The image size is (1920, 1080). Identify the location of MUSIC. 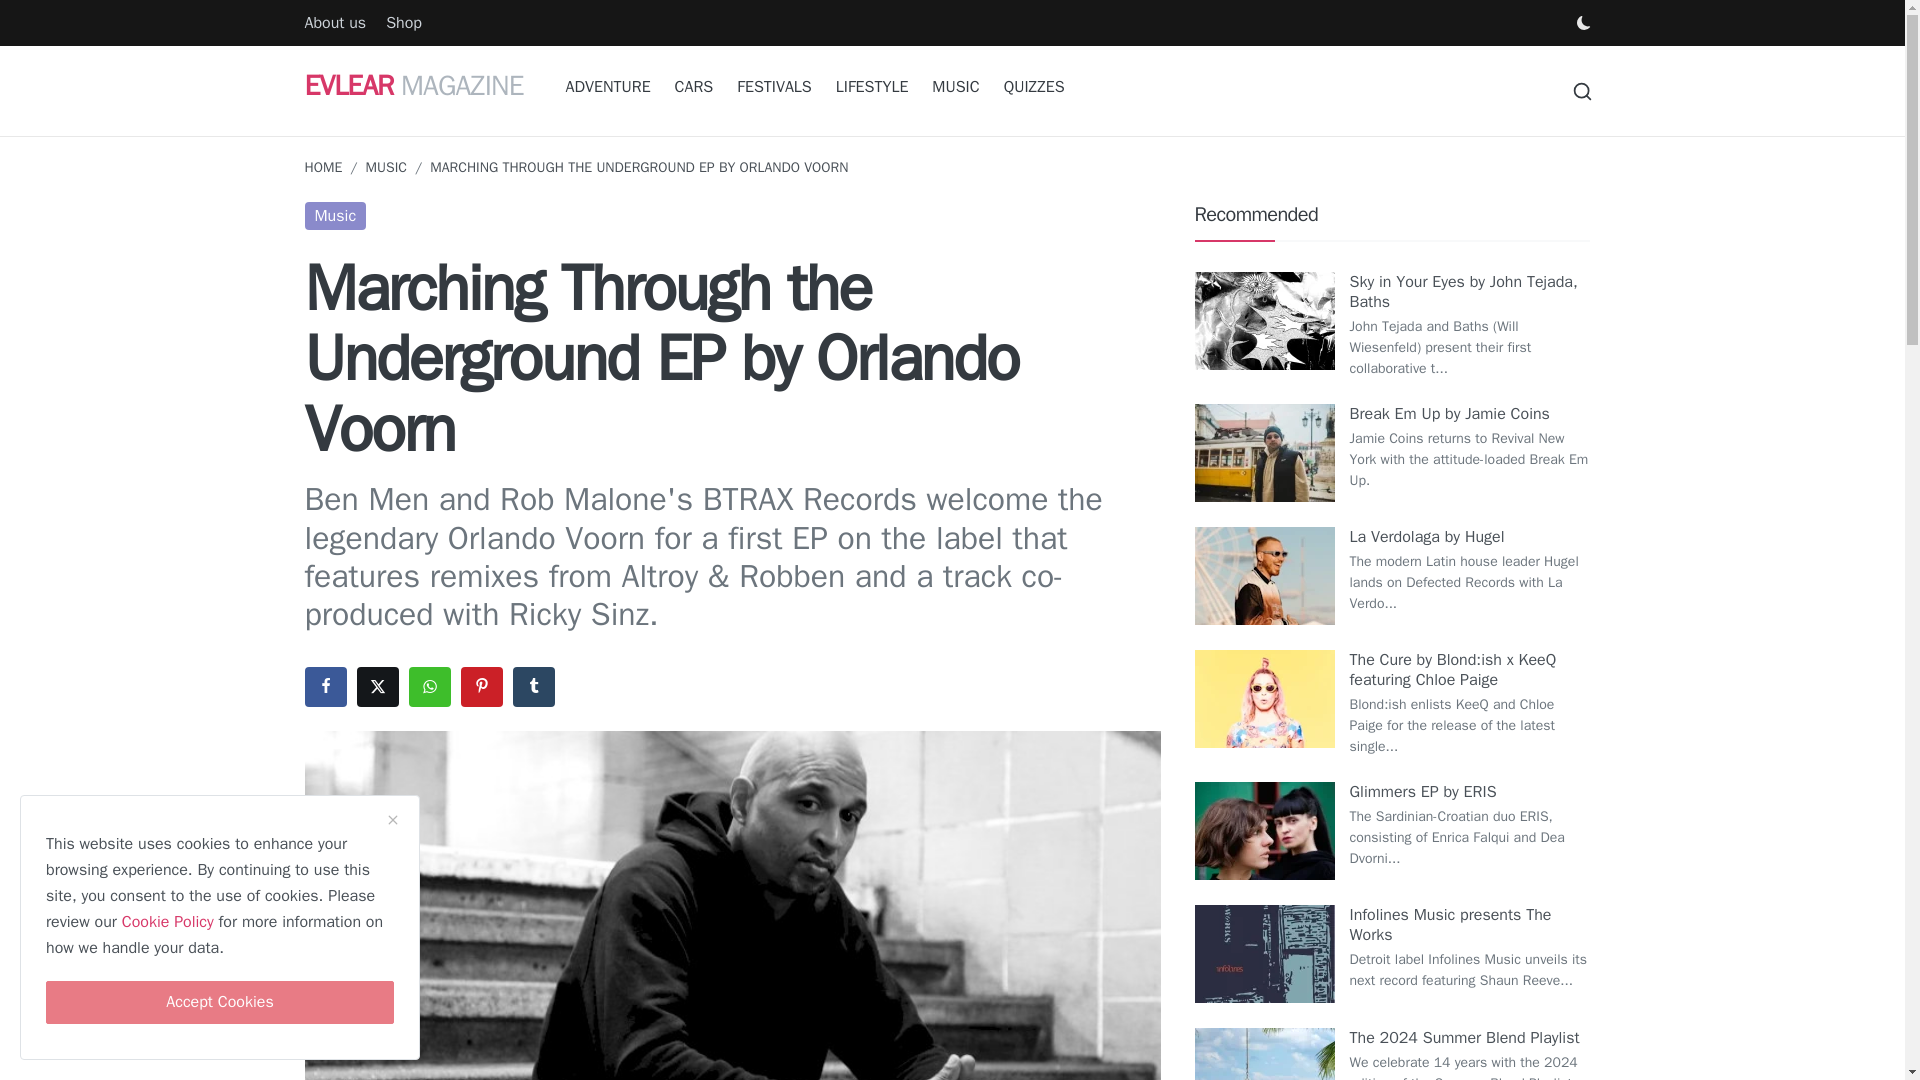
(954, 87).